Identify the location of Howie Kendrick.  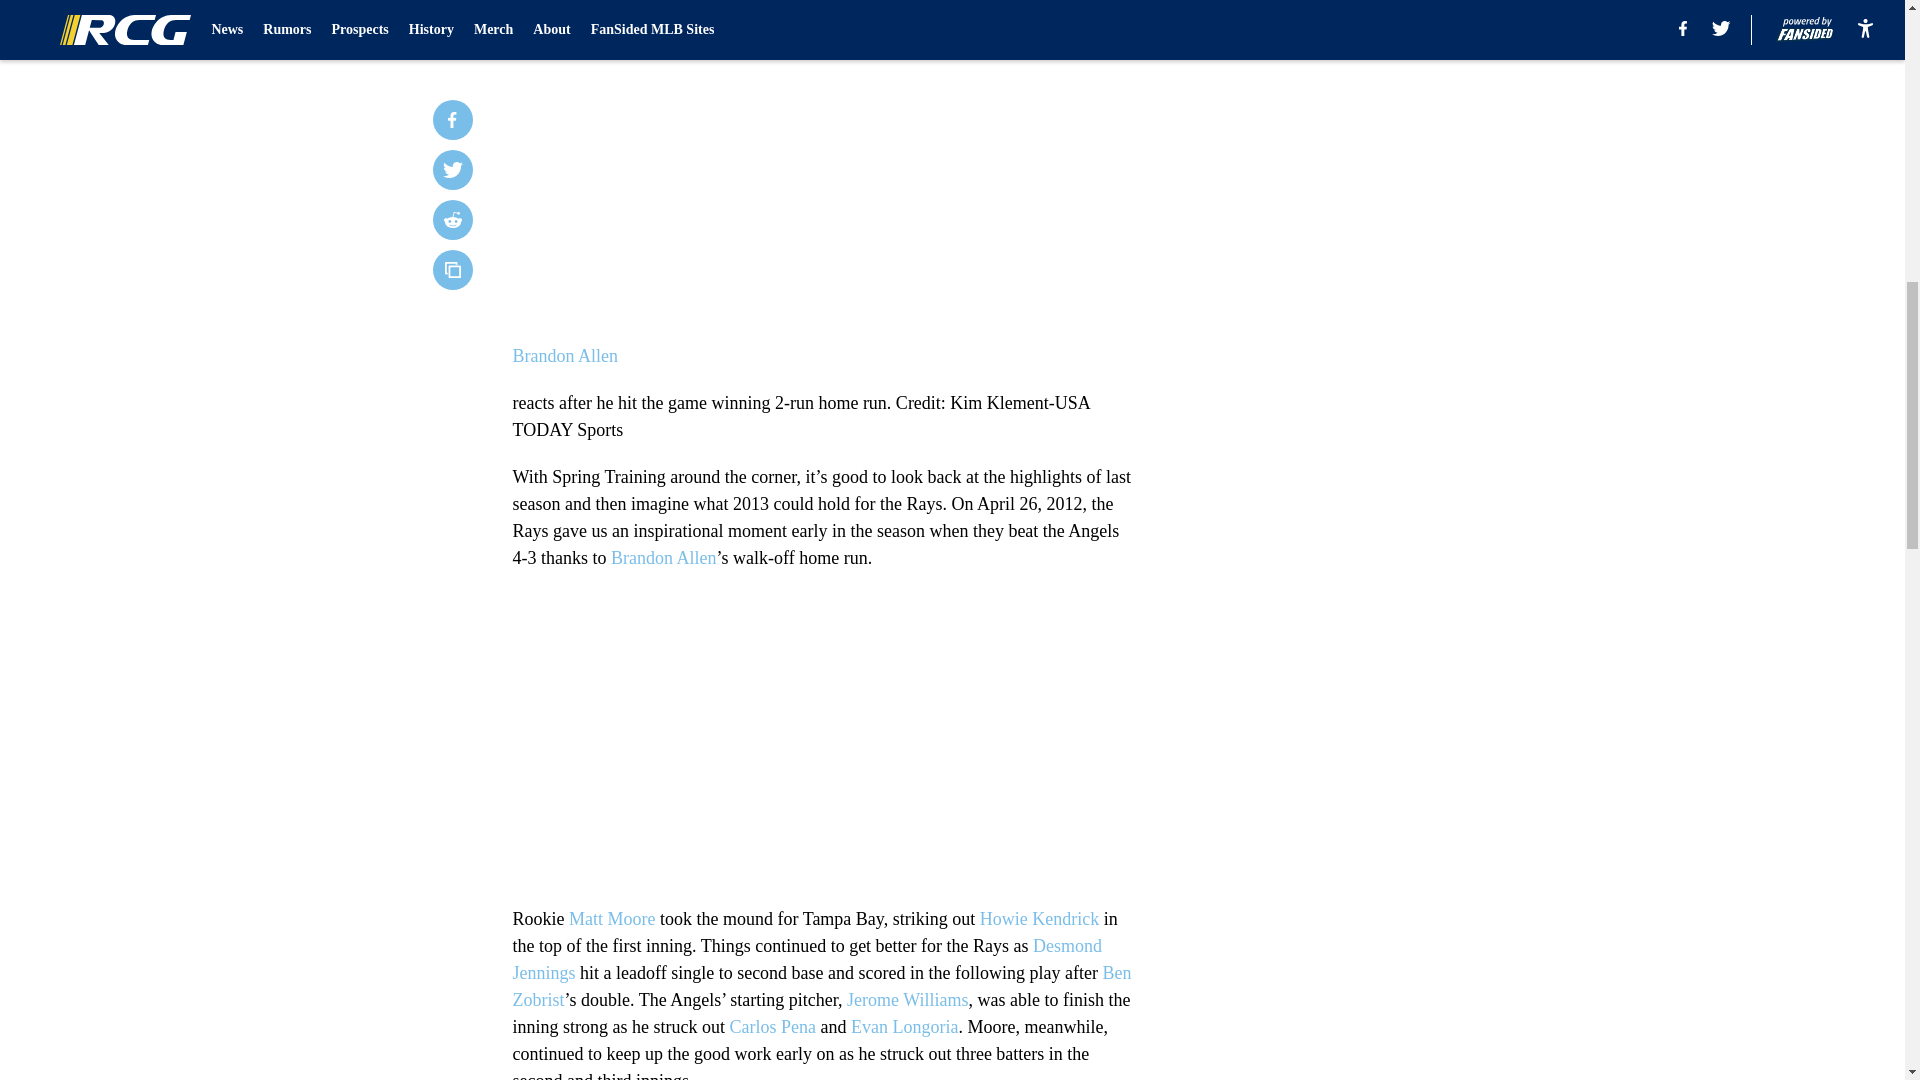
(1038, 918).